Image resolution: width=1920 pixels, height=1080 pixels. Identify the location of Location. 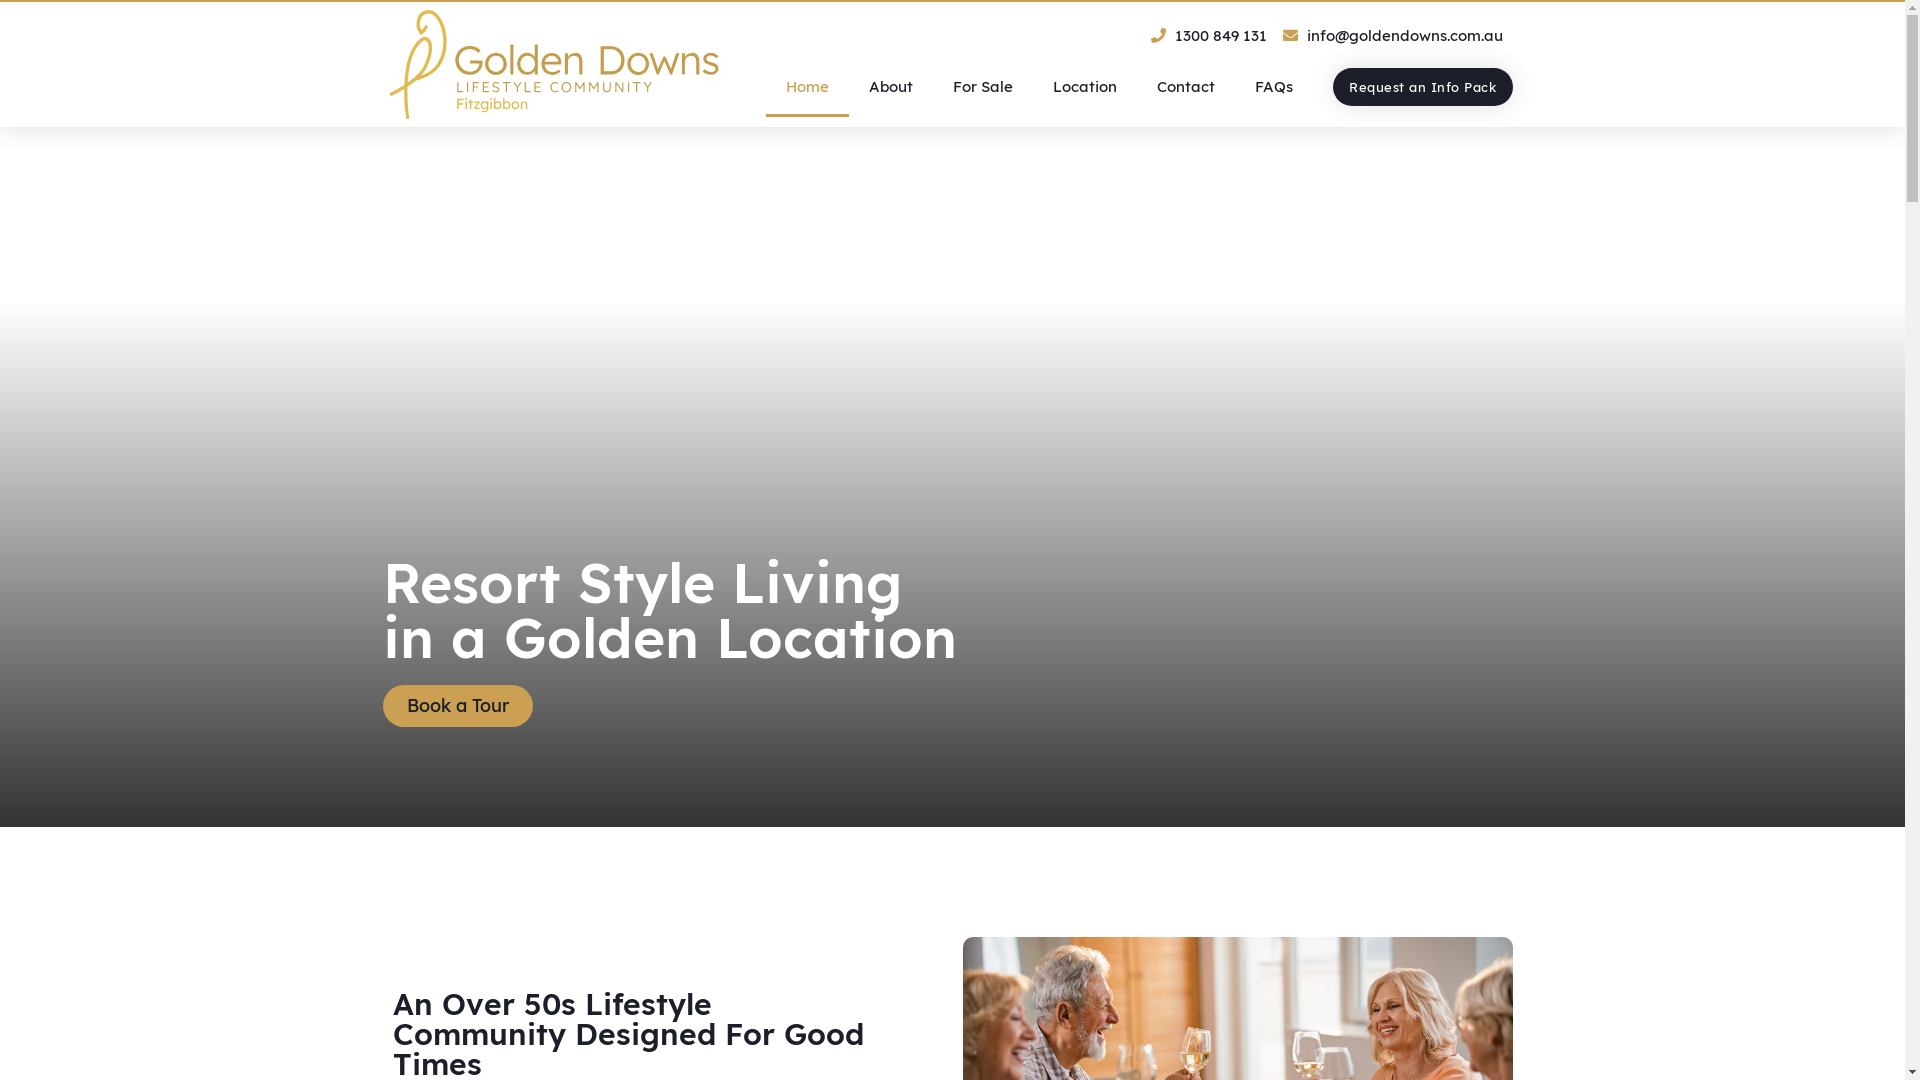
(1085, 87).